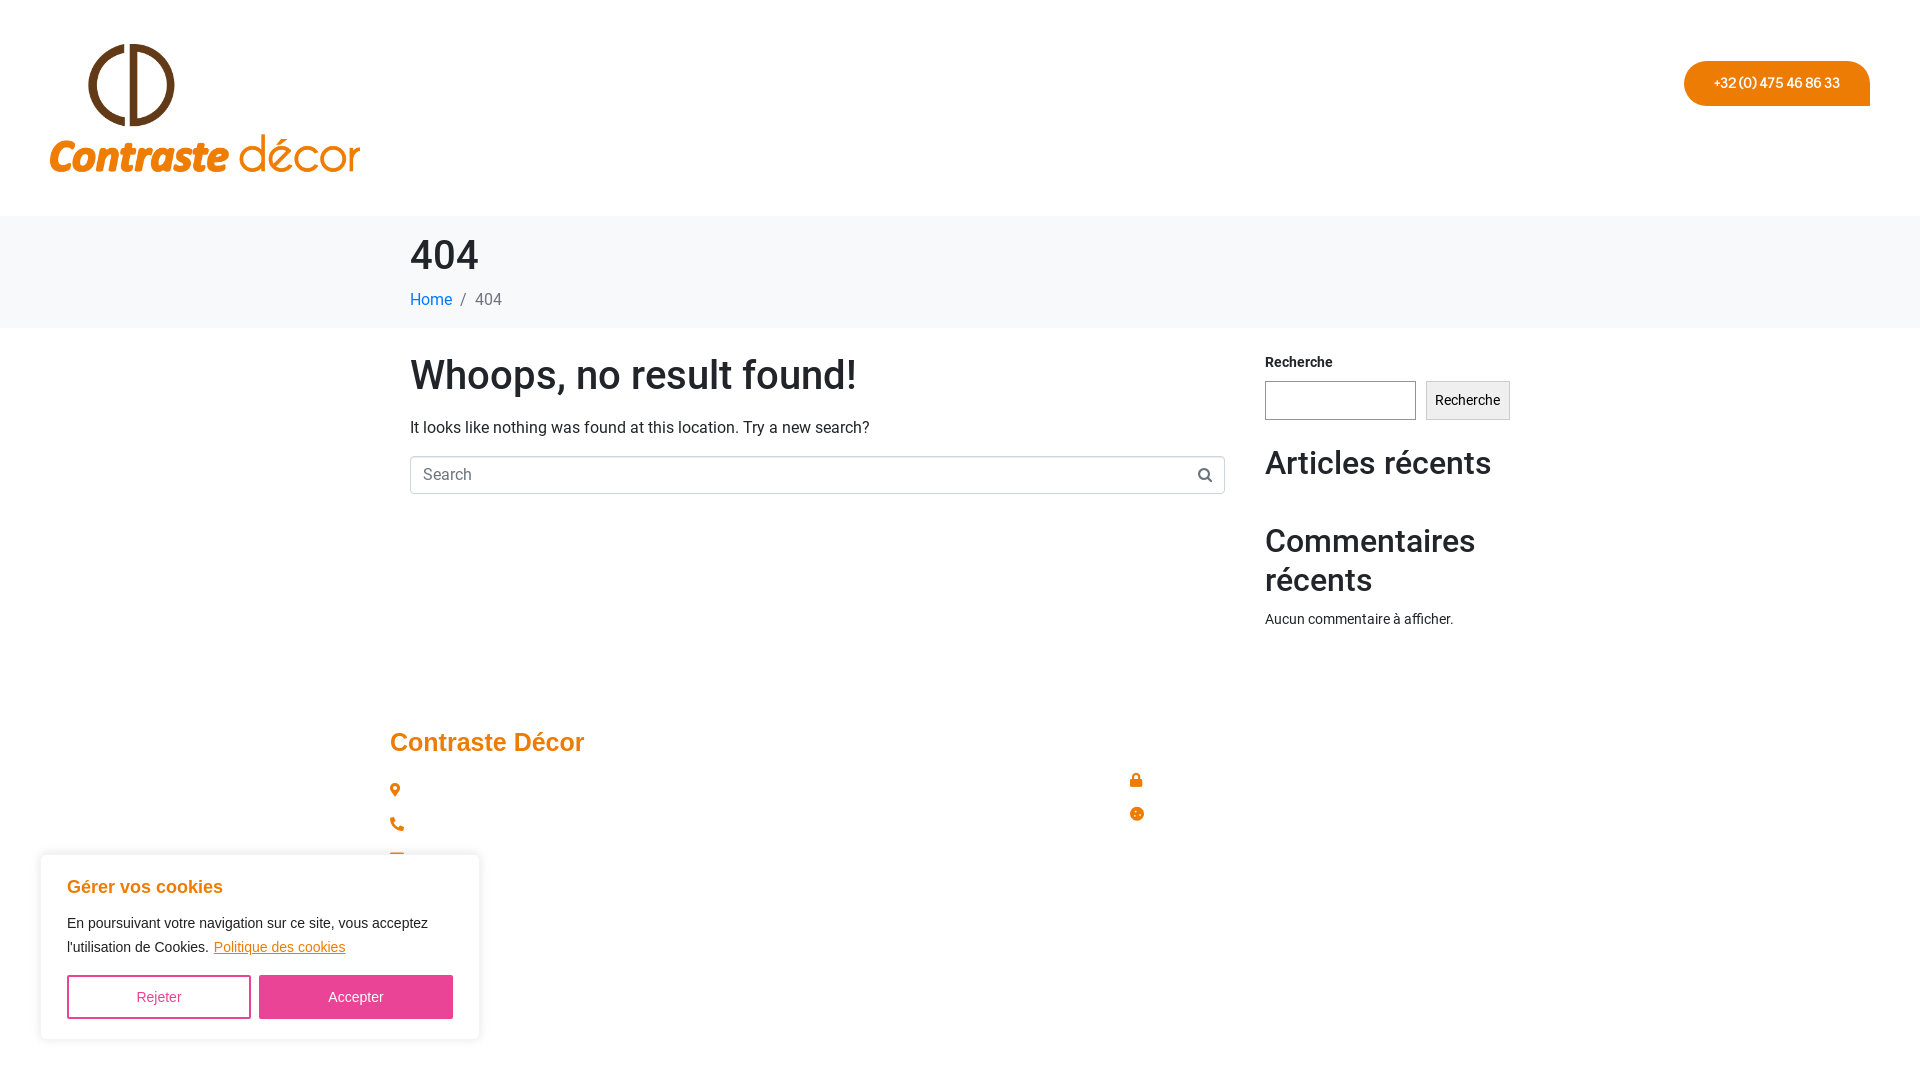 This screenshot has width=1920, height=1080. I want to click on Rejeter, so click(159, 997).